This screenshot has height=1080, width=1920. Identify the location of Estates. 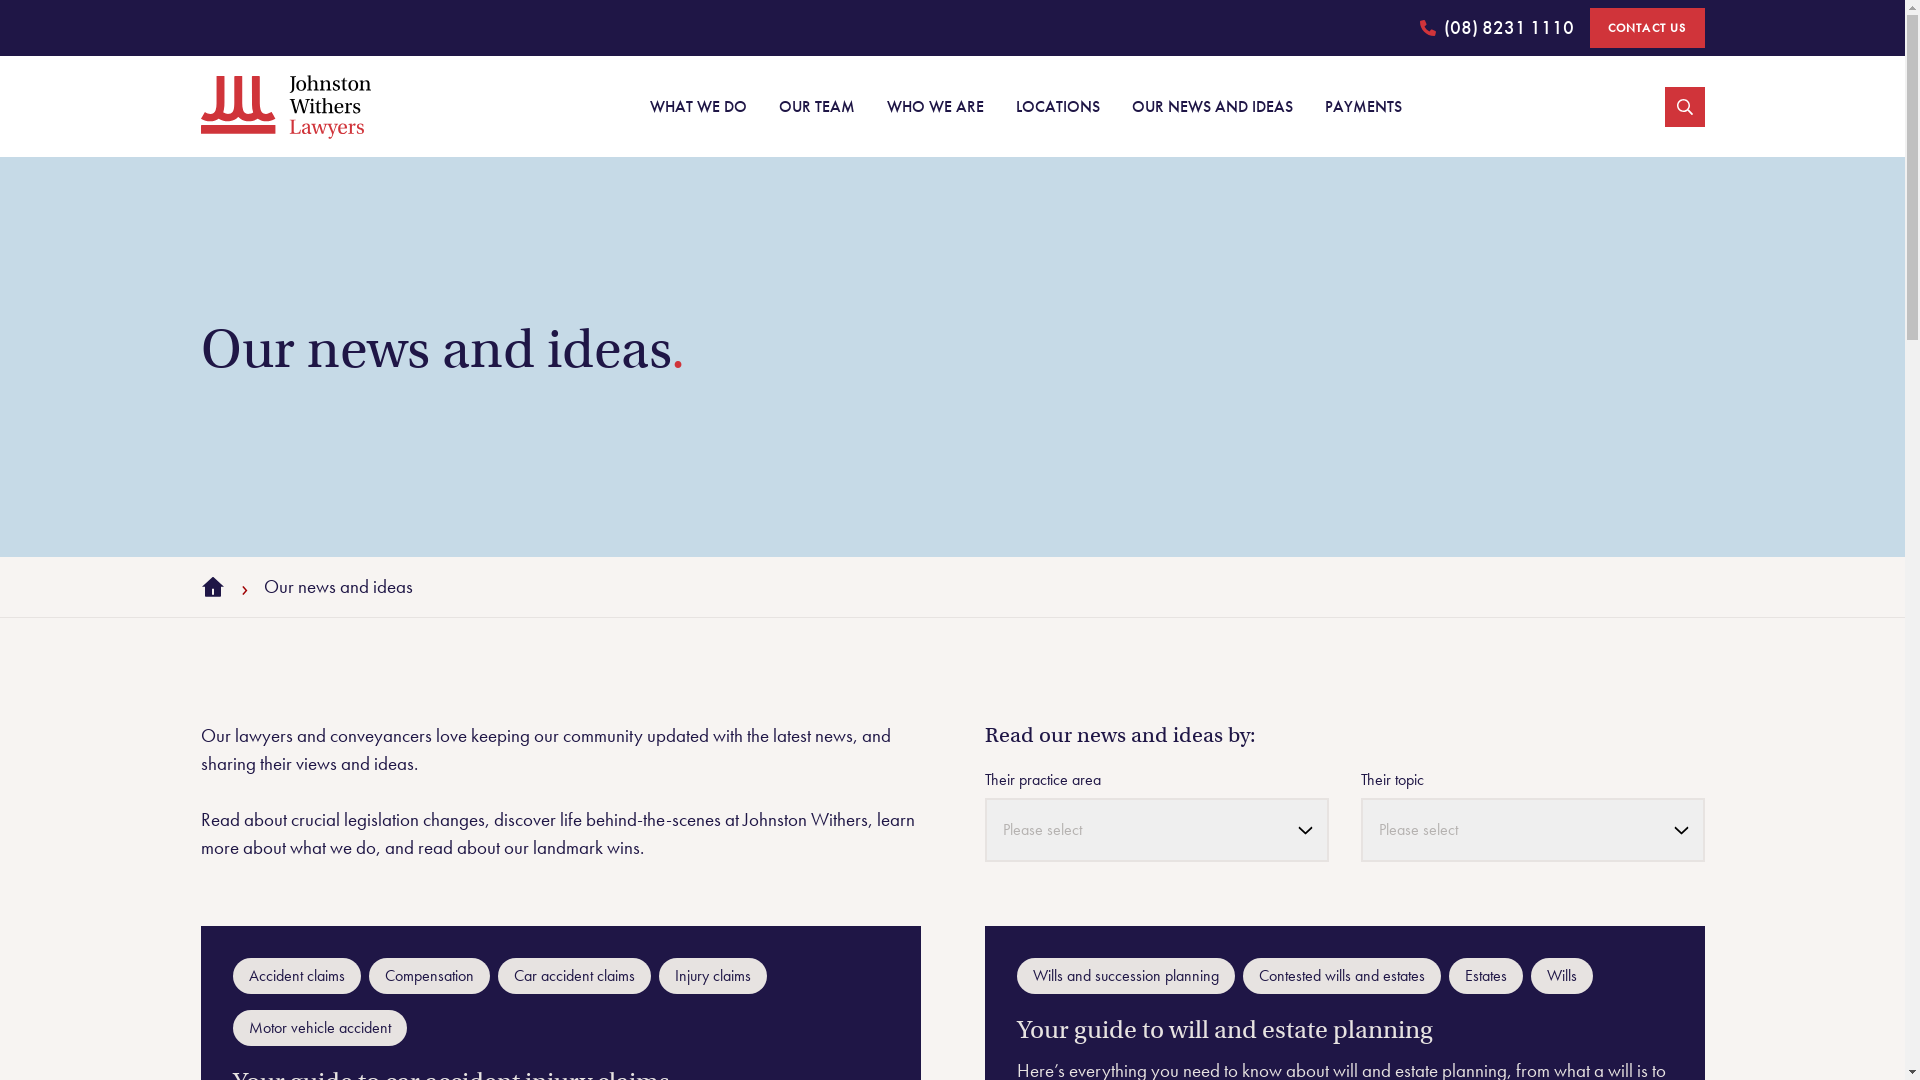
(1485, 976).